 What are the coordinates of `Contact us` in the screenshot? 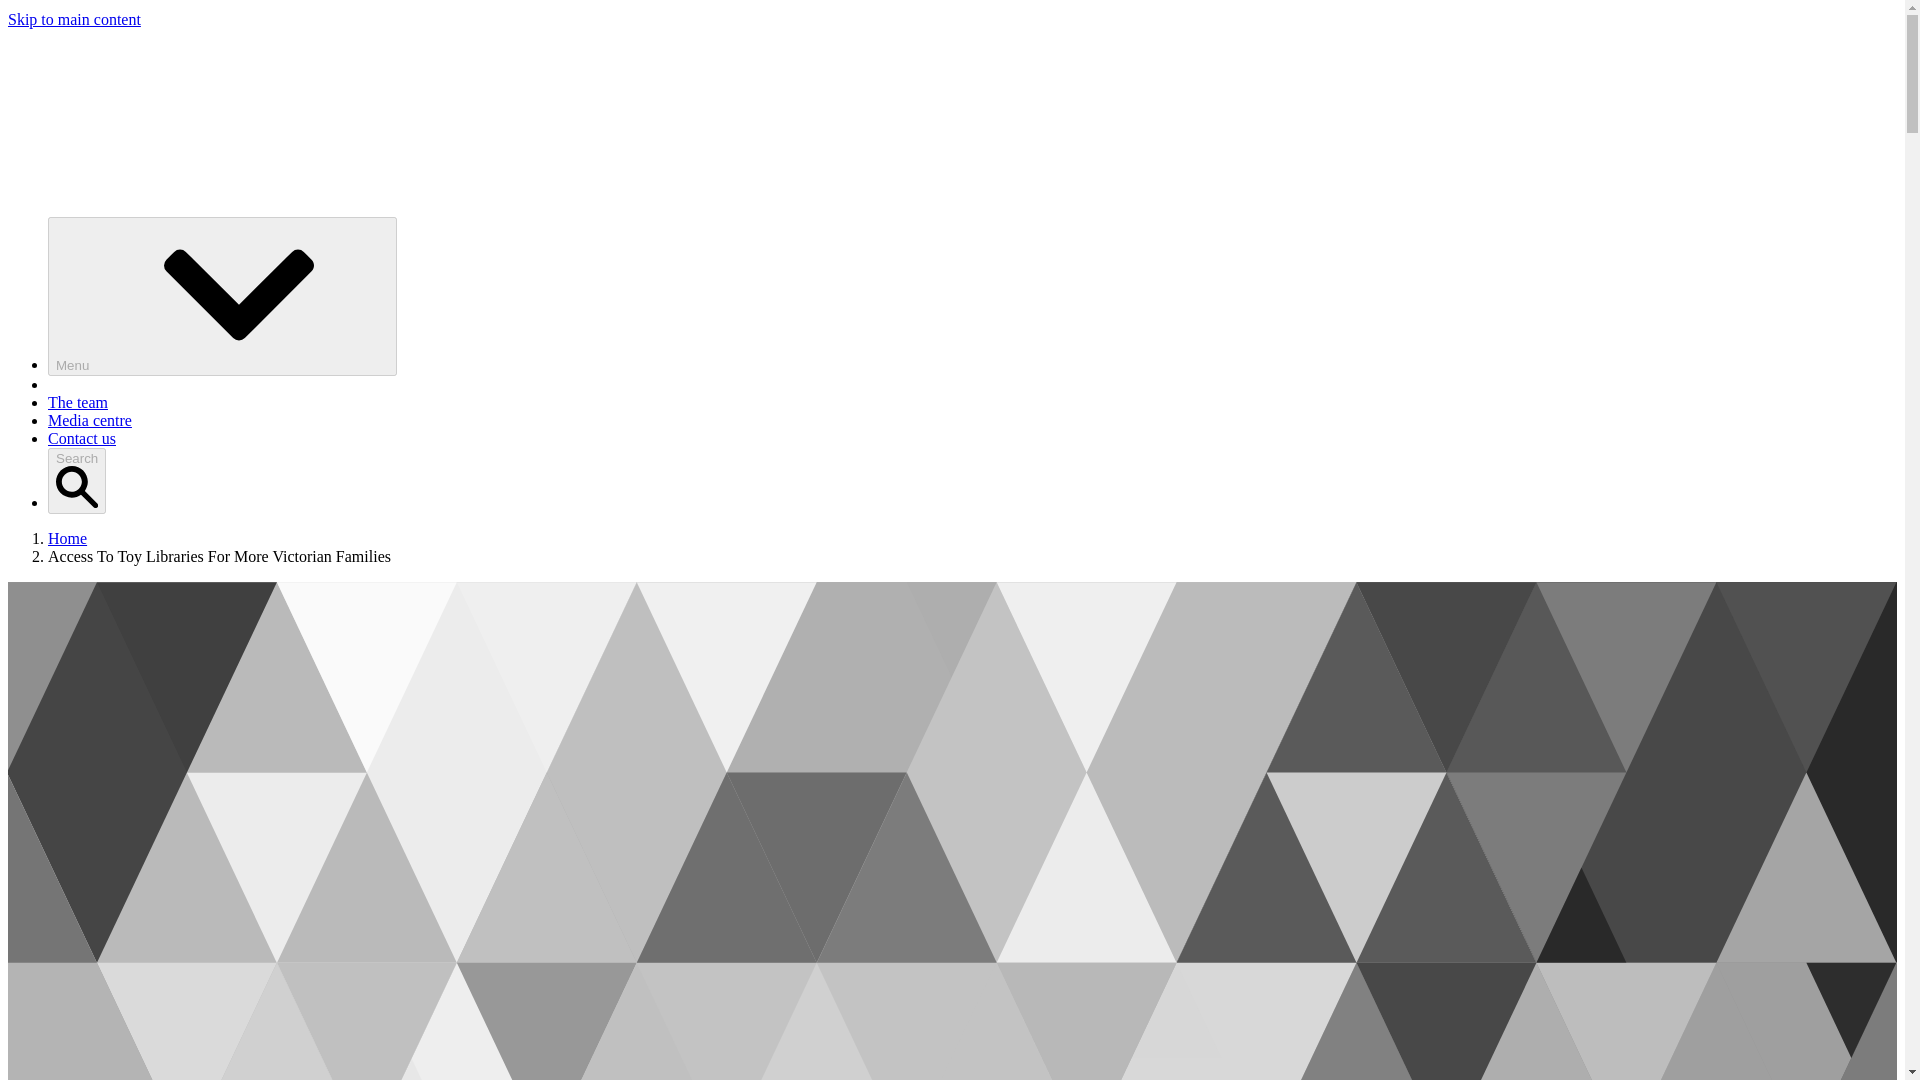 It's located at (82, 438).